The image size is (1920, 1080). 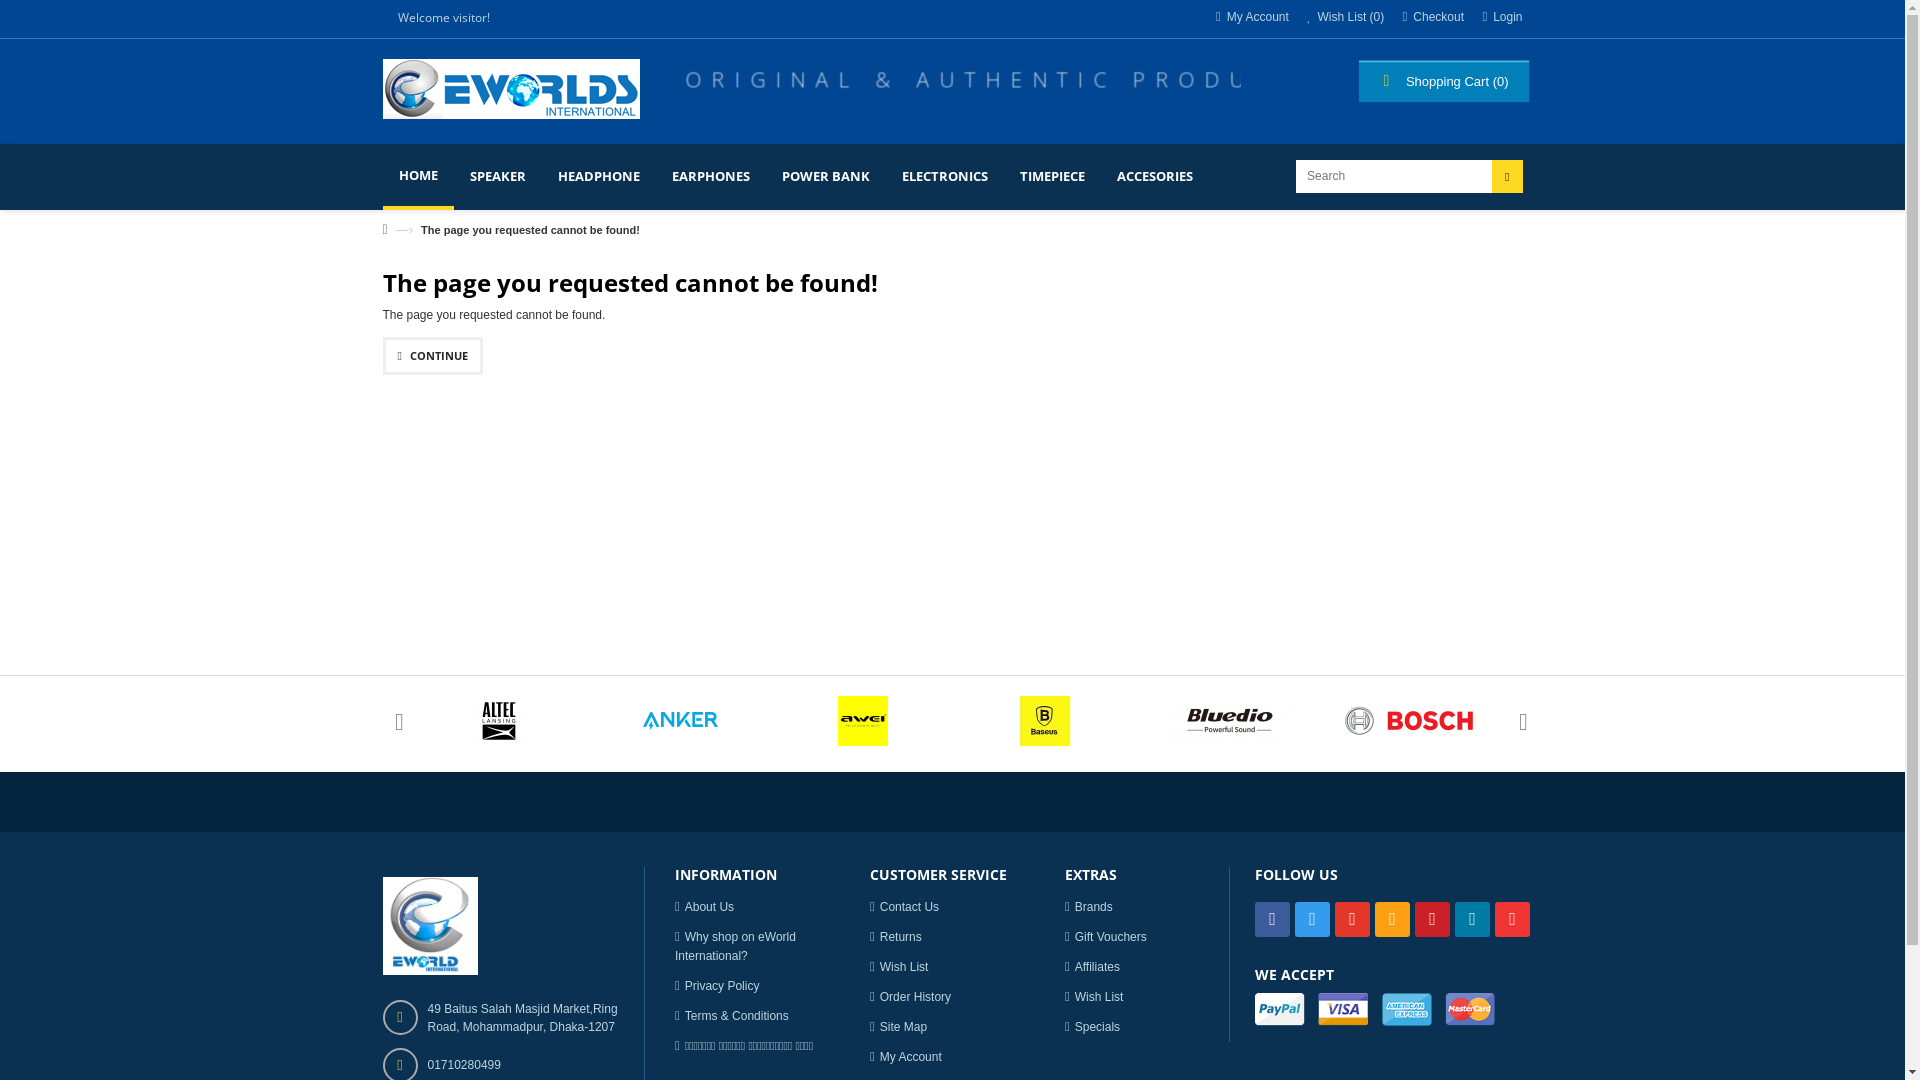 I want to click on Returns, so click(x=896, y=937).